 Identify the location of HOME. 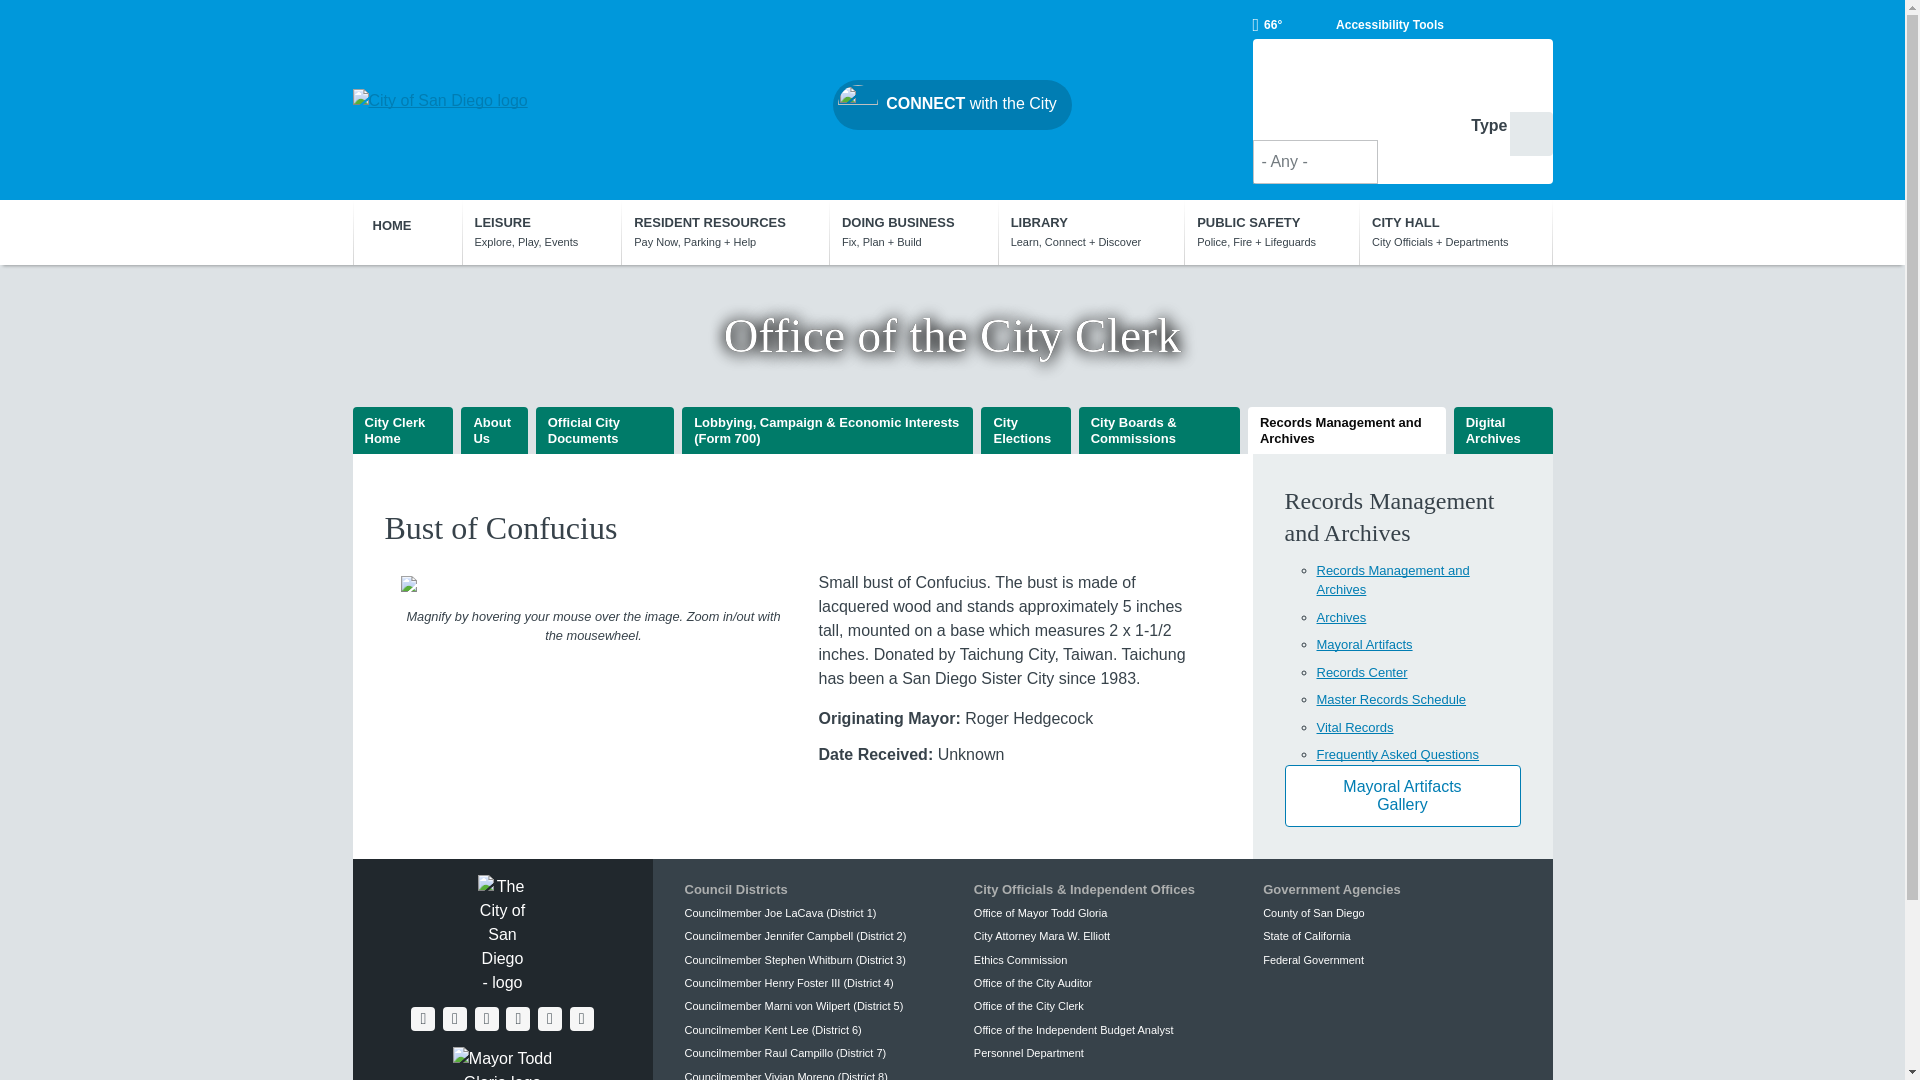
(406, 226).